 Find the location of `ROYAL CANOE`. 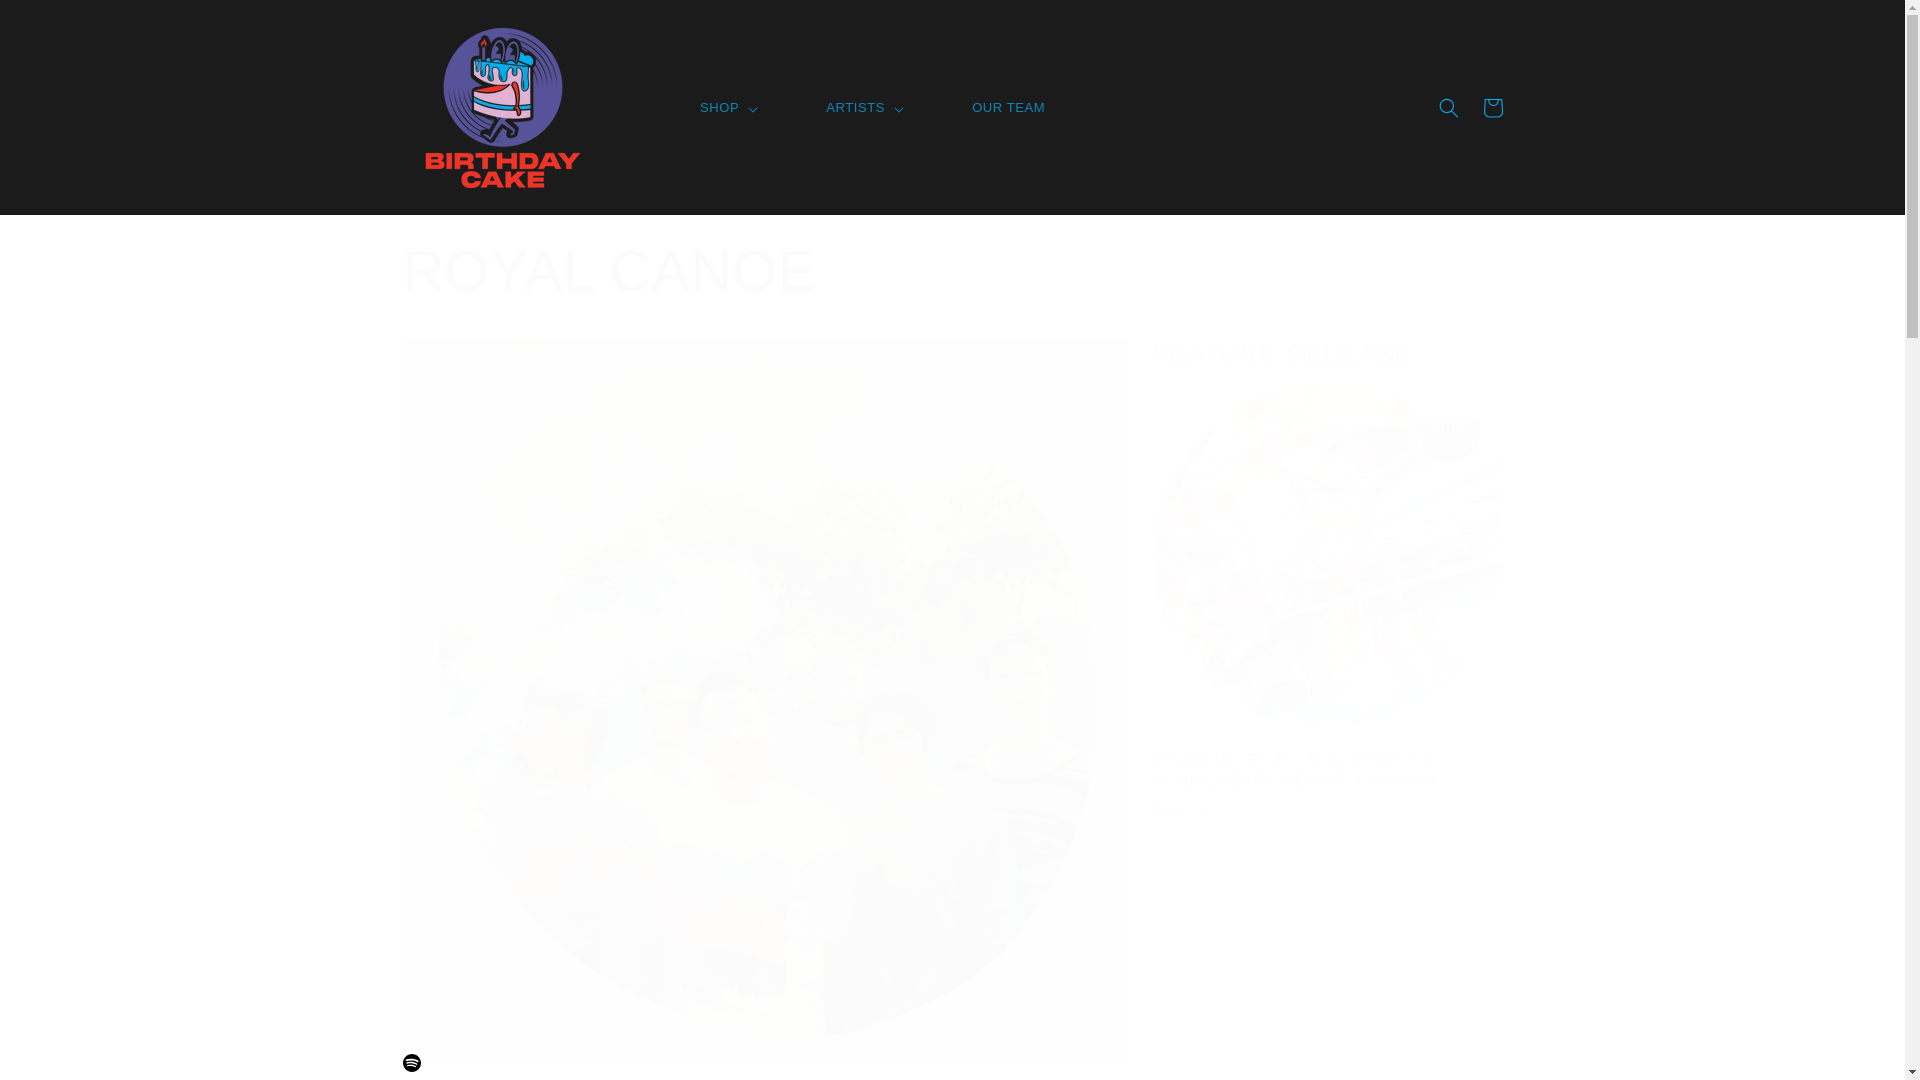

ROYAL CANOE is located at coordinates (951, 271).